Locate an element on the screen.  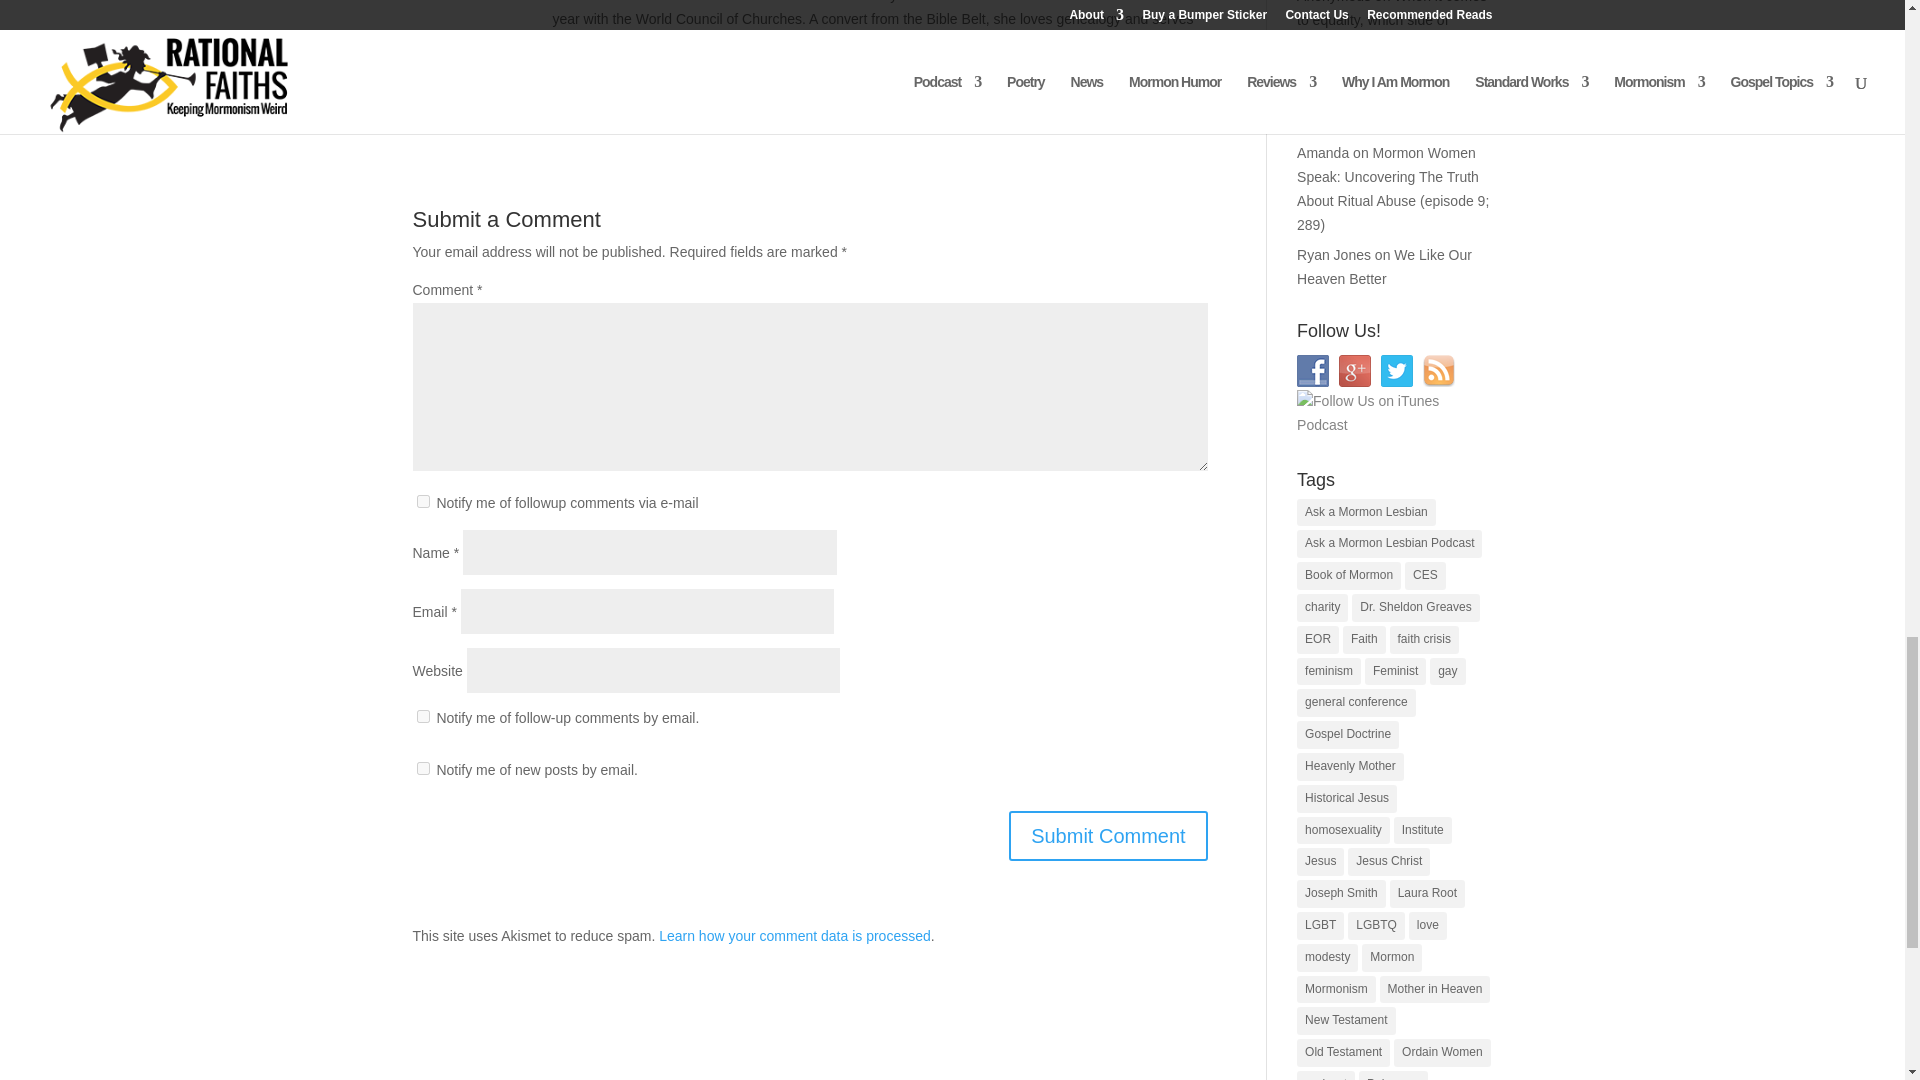
Follow Us on Twitter is located at coordinates (1396, 370).